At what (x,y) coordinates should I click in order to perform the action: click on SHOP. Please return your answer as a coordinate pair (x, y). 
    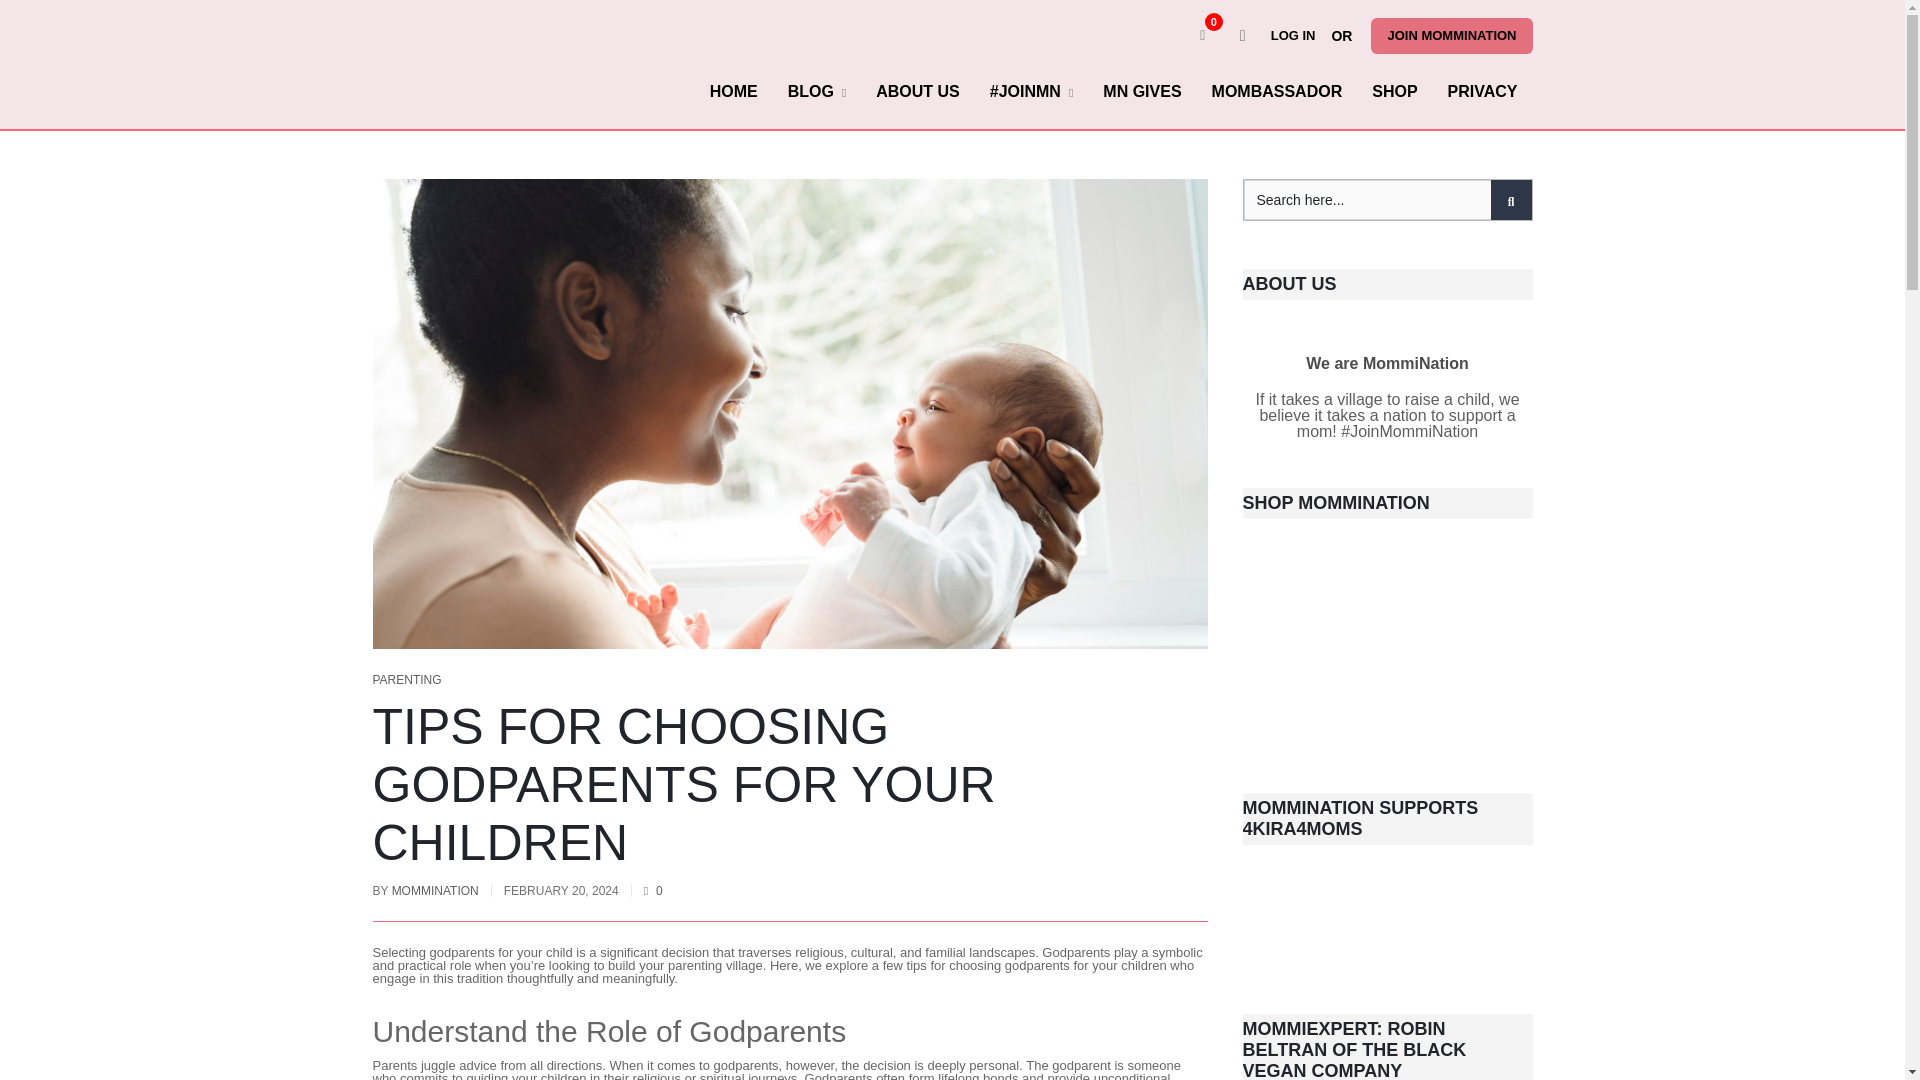
    Looking at the image, I should click on (1394, 91).